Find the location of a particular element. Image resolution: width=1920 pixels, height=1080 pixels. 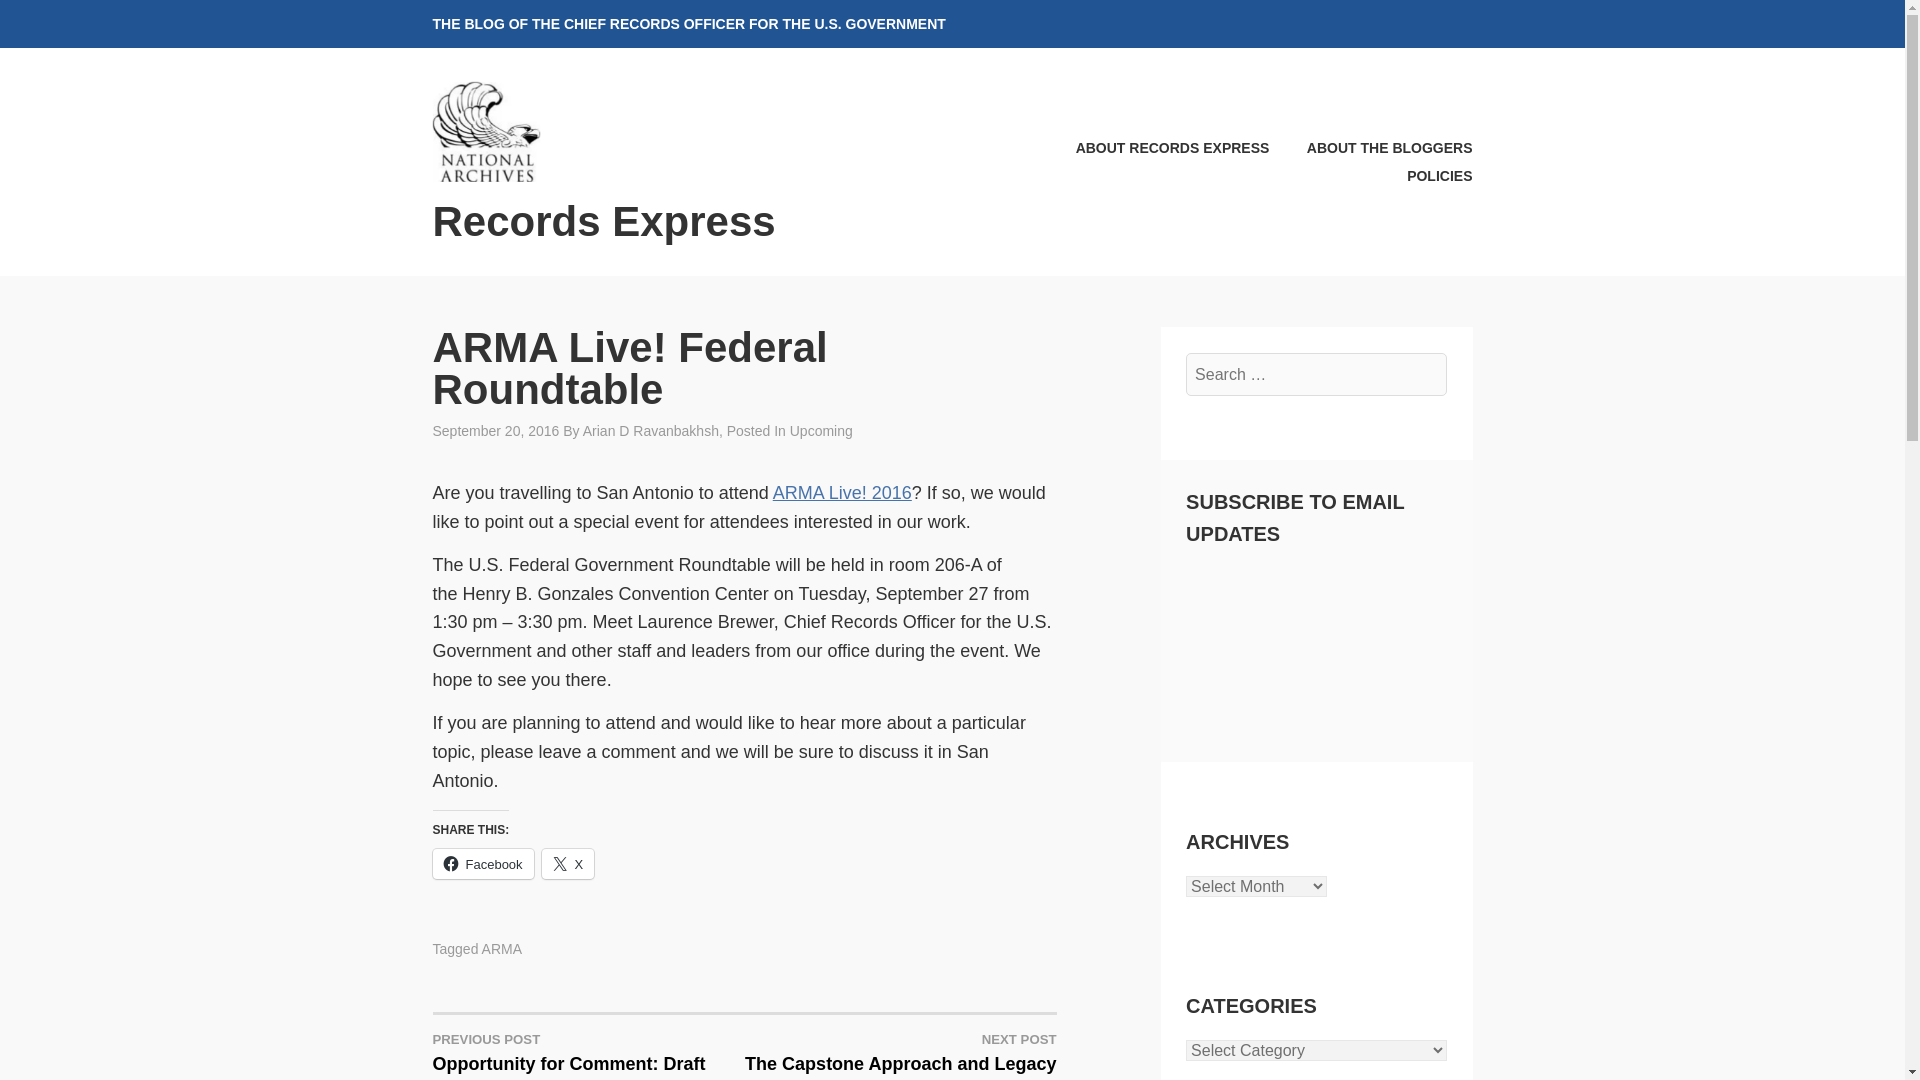

Click to share on X is located at coordinates (568, 864).